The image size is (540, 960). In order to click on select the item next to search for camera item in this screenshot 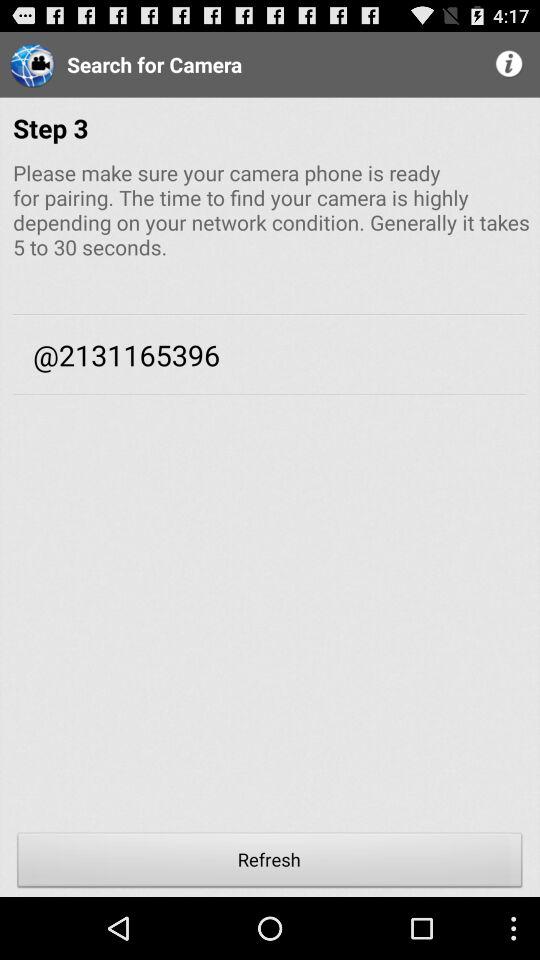, I will do `click(510, 64)`.